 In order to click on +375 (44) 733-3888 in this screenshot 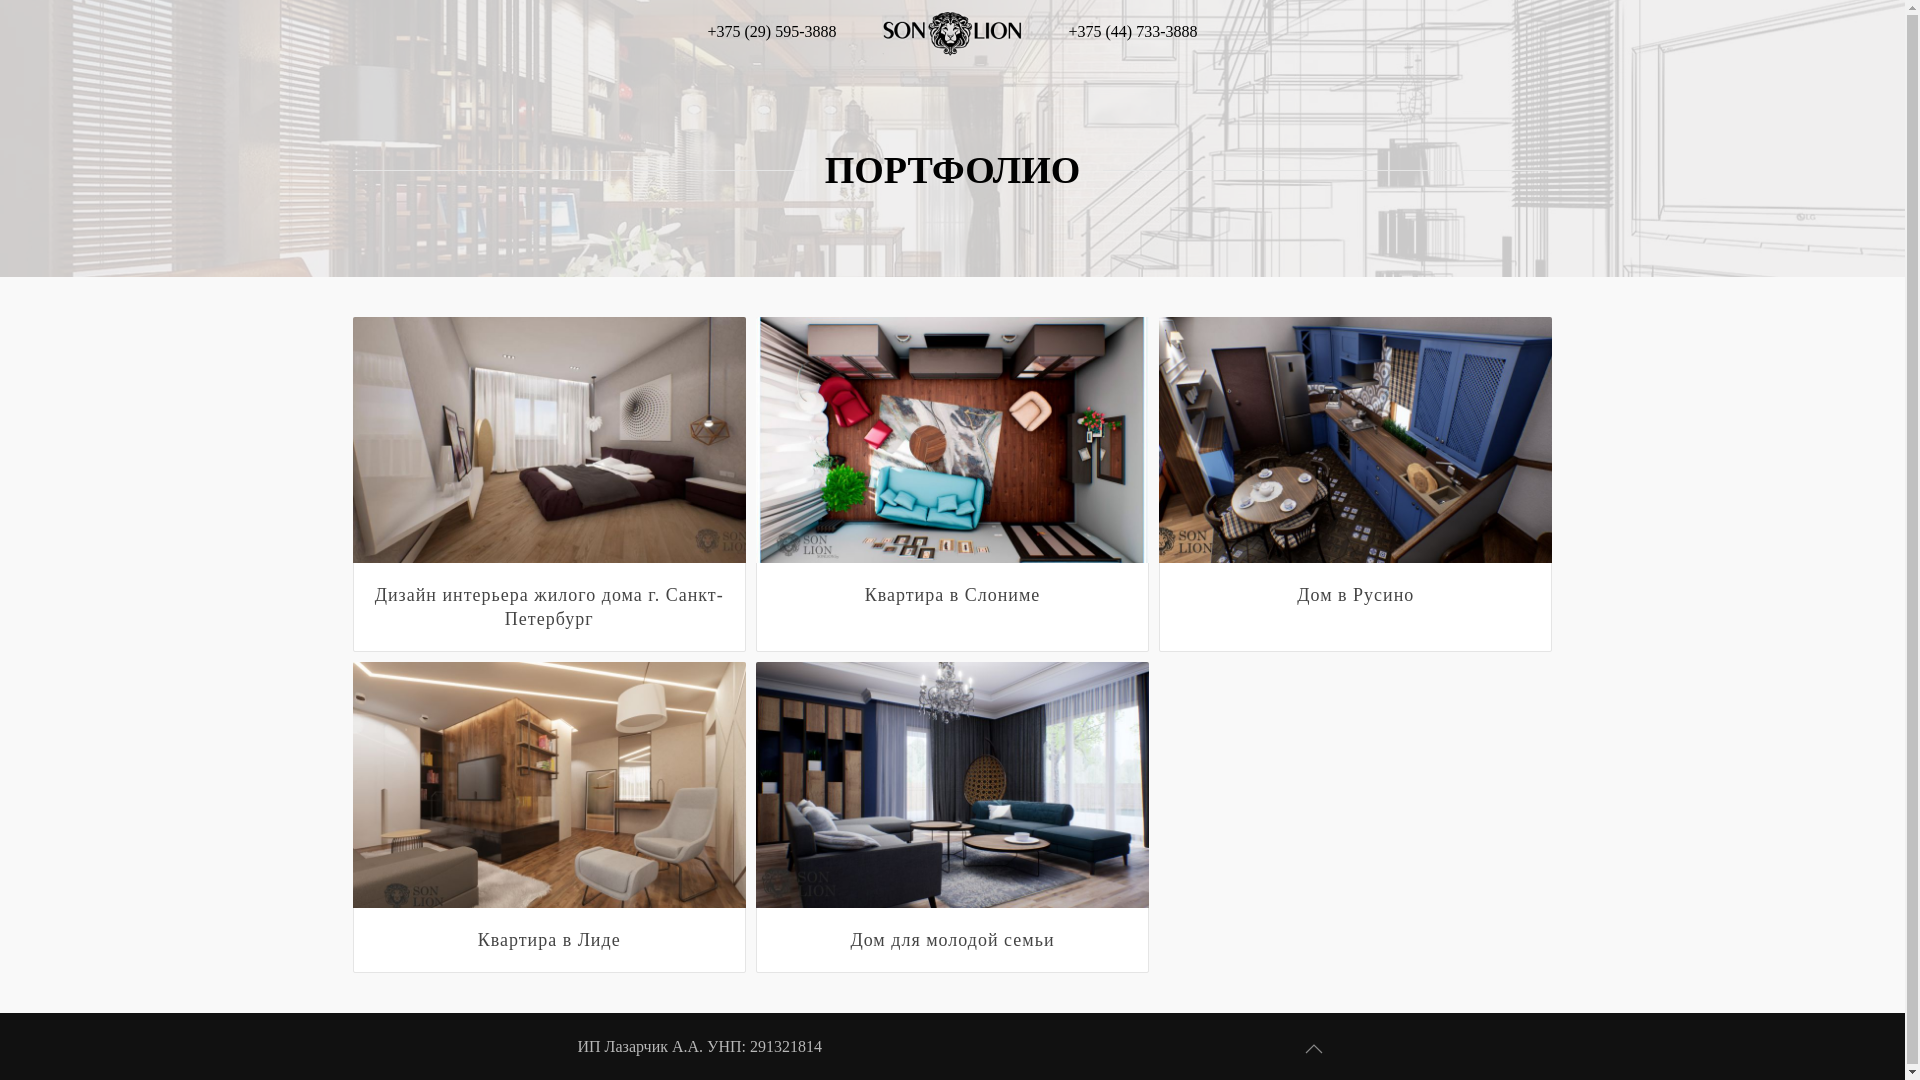, I will do `click(1132, 32)`.